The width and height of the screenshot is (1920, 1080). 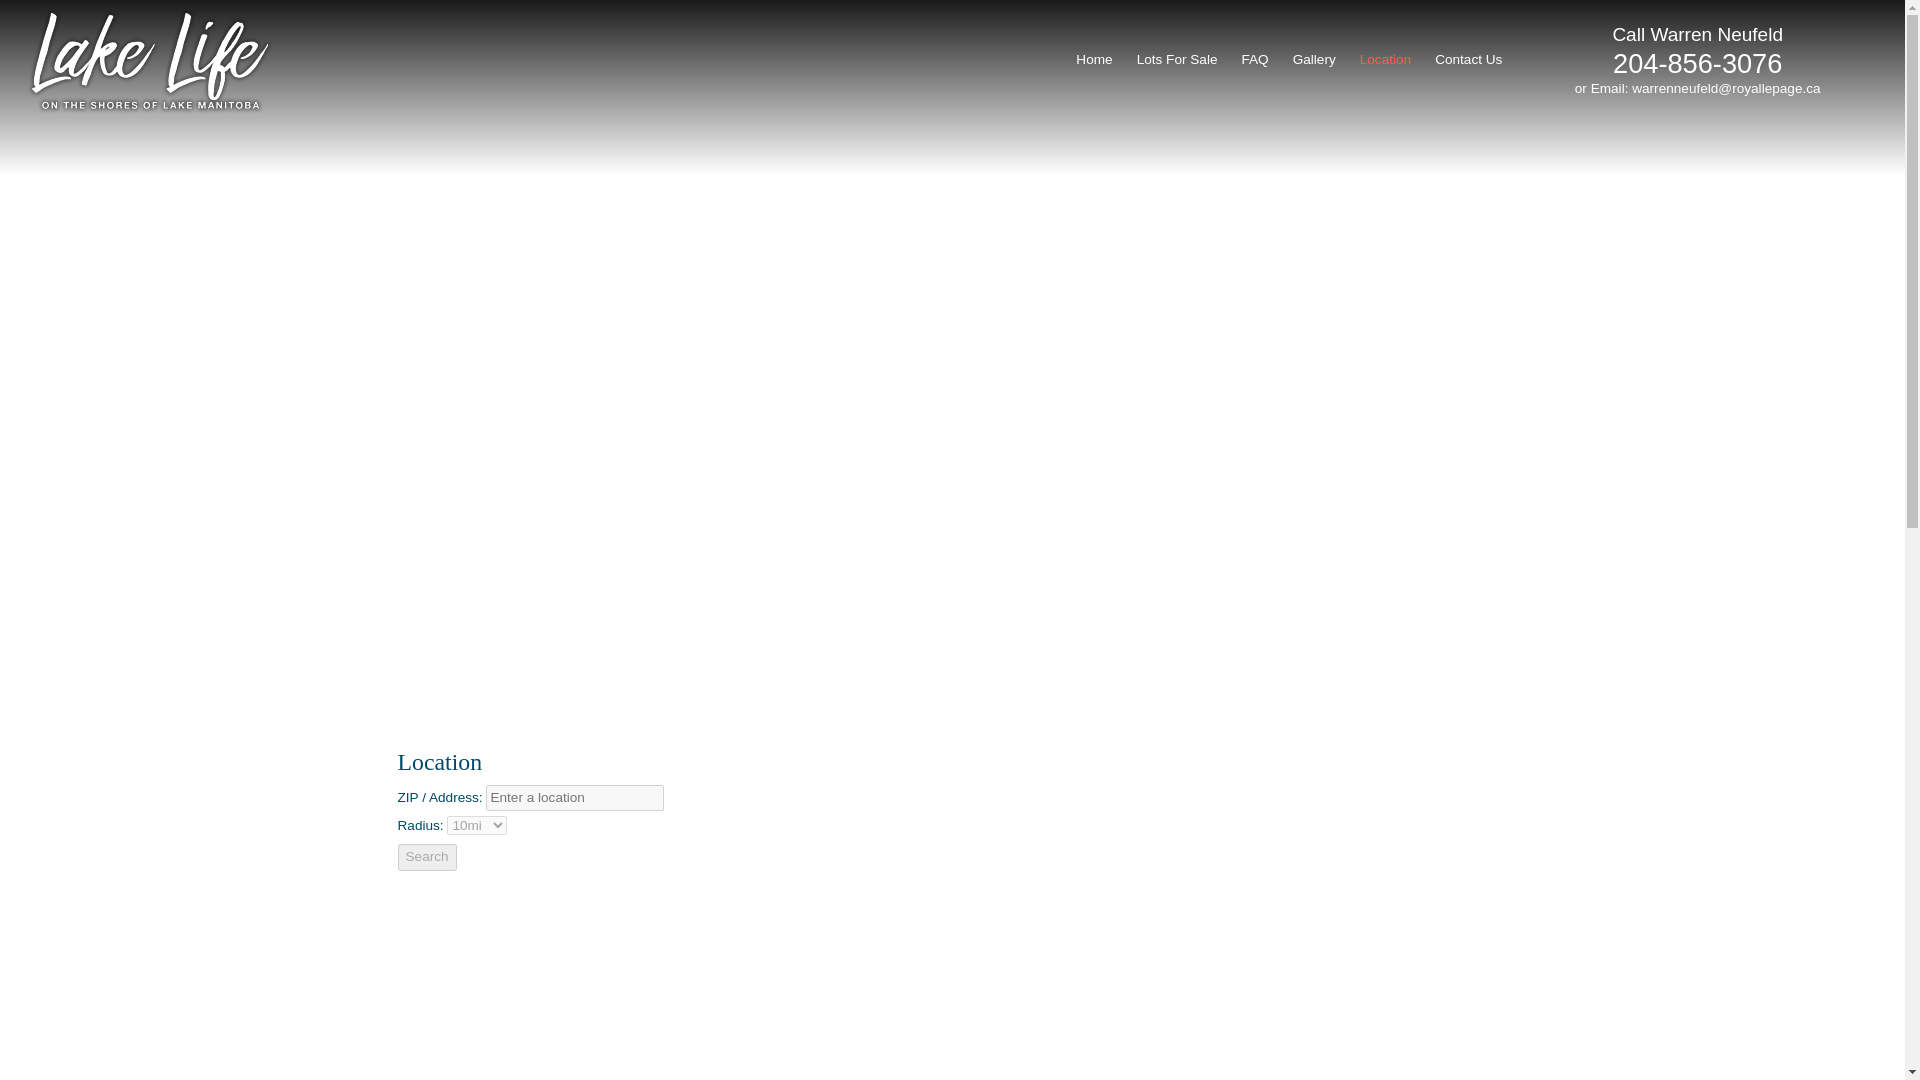 What do you see at coordinates (1254, 60) in the screenshot?
I see `FAQ` at bounding box center [1254, 60].